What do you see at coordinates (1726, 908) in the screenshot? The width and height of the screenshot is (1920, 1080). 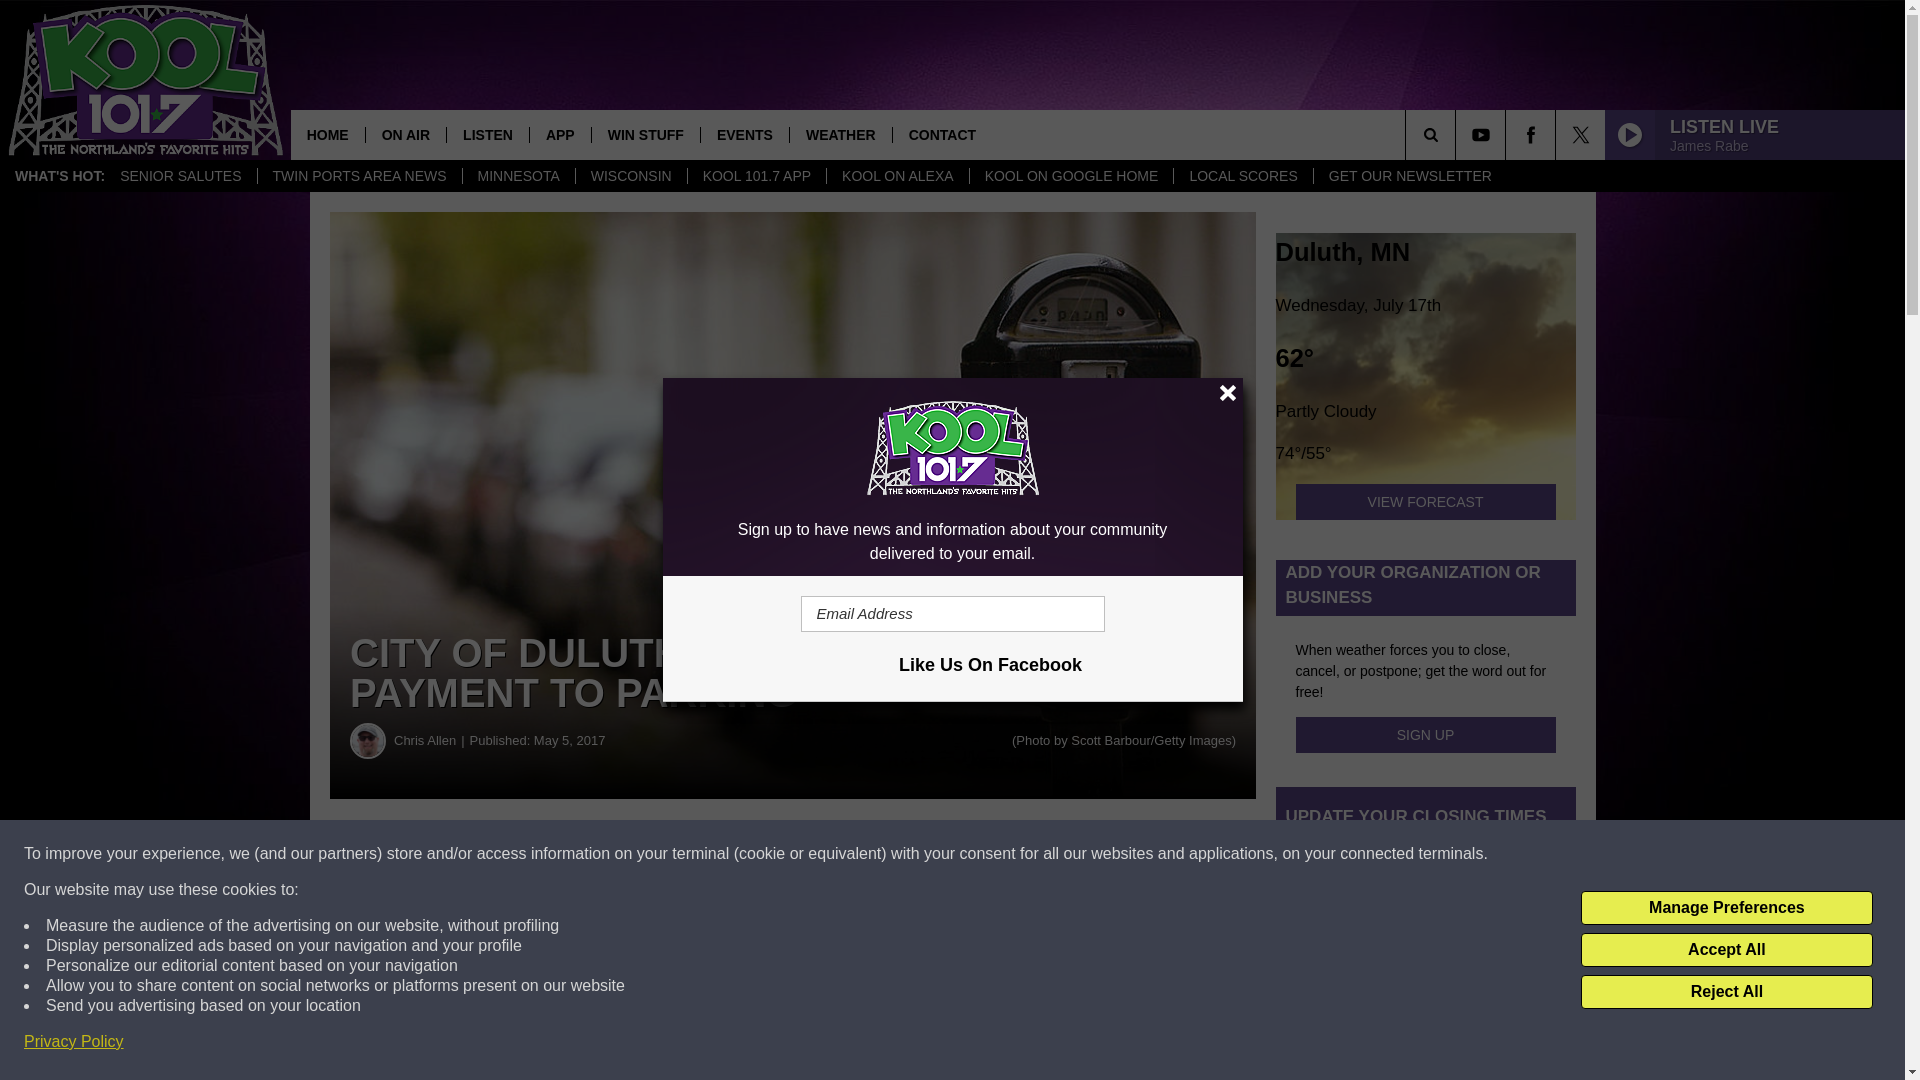 I see `Manage Preferences` at bounding box center [1726, 908].